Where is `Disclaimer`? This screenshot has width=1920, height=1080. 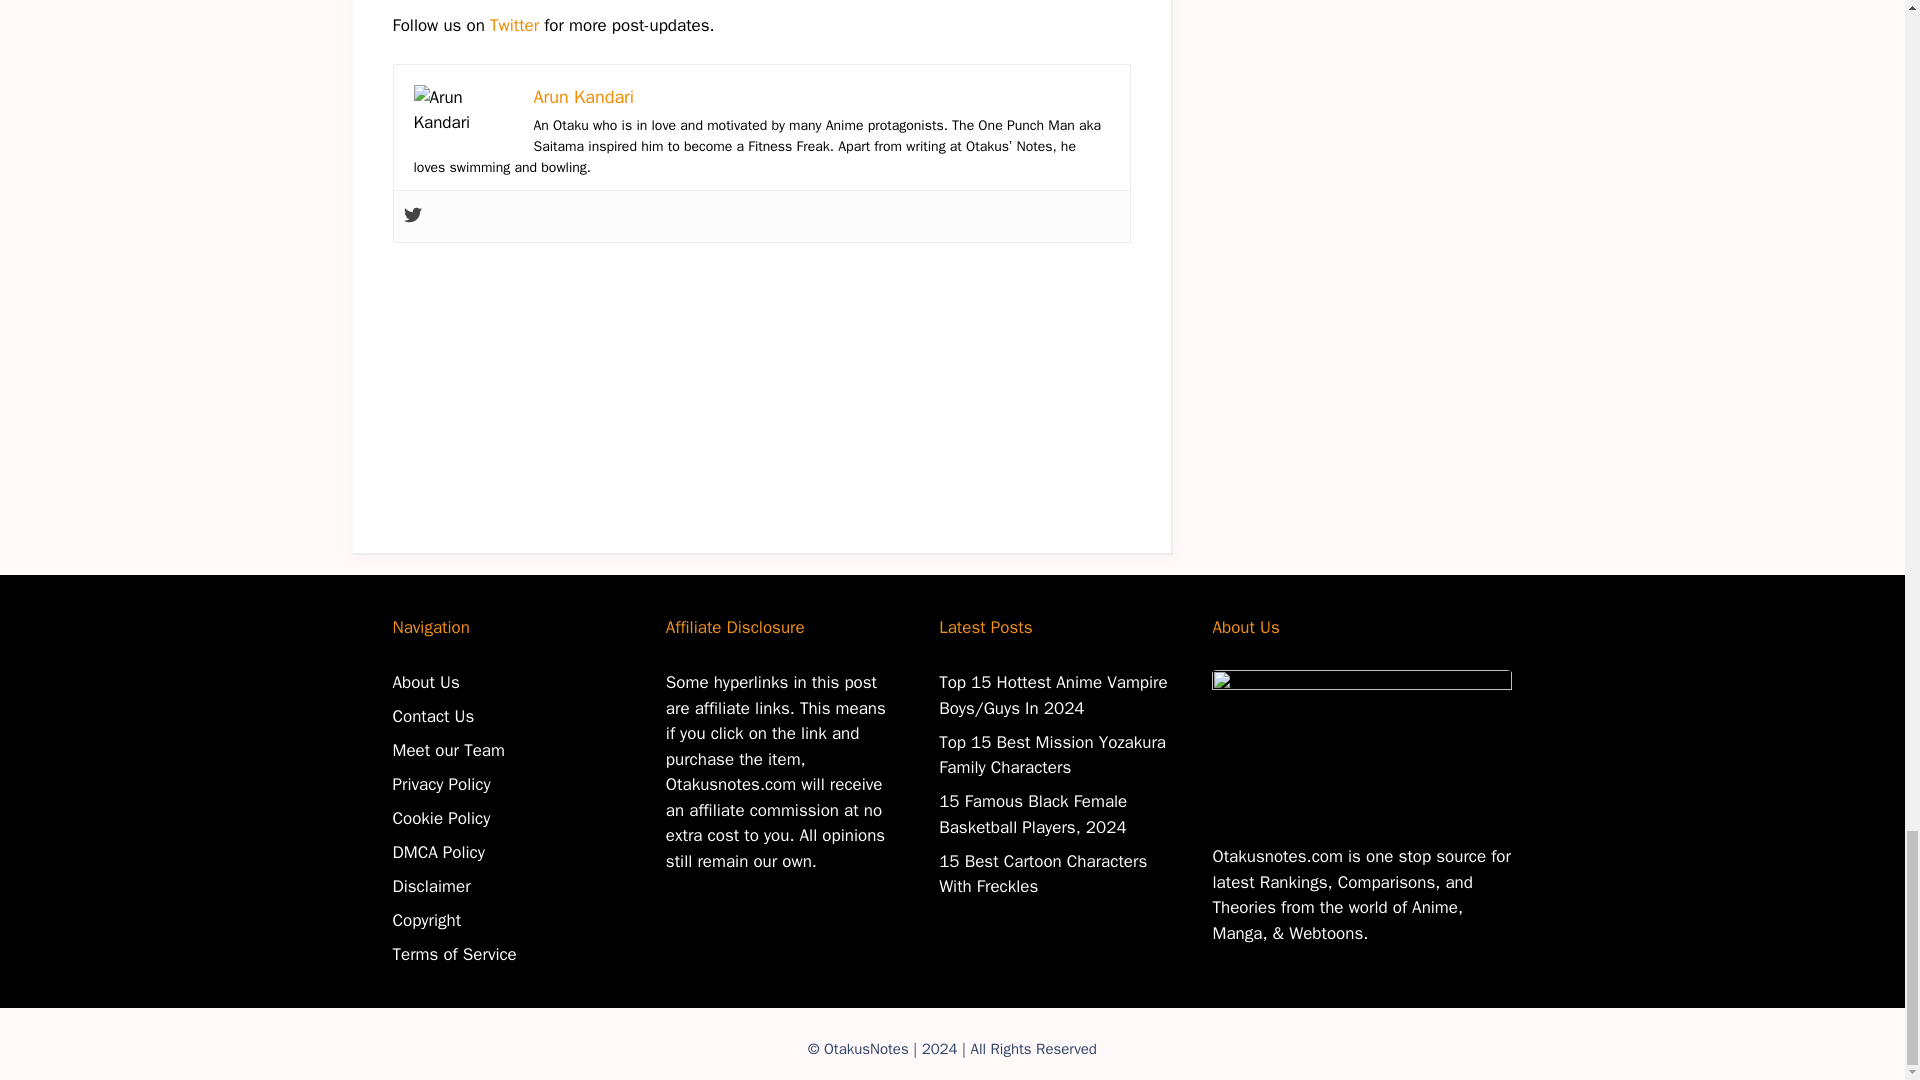 Disclaimer is located at coordinates (430, 886).